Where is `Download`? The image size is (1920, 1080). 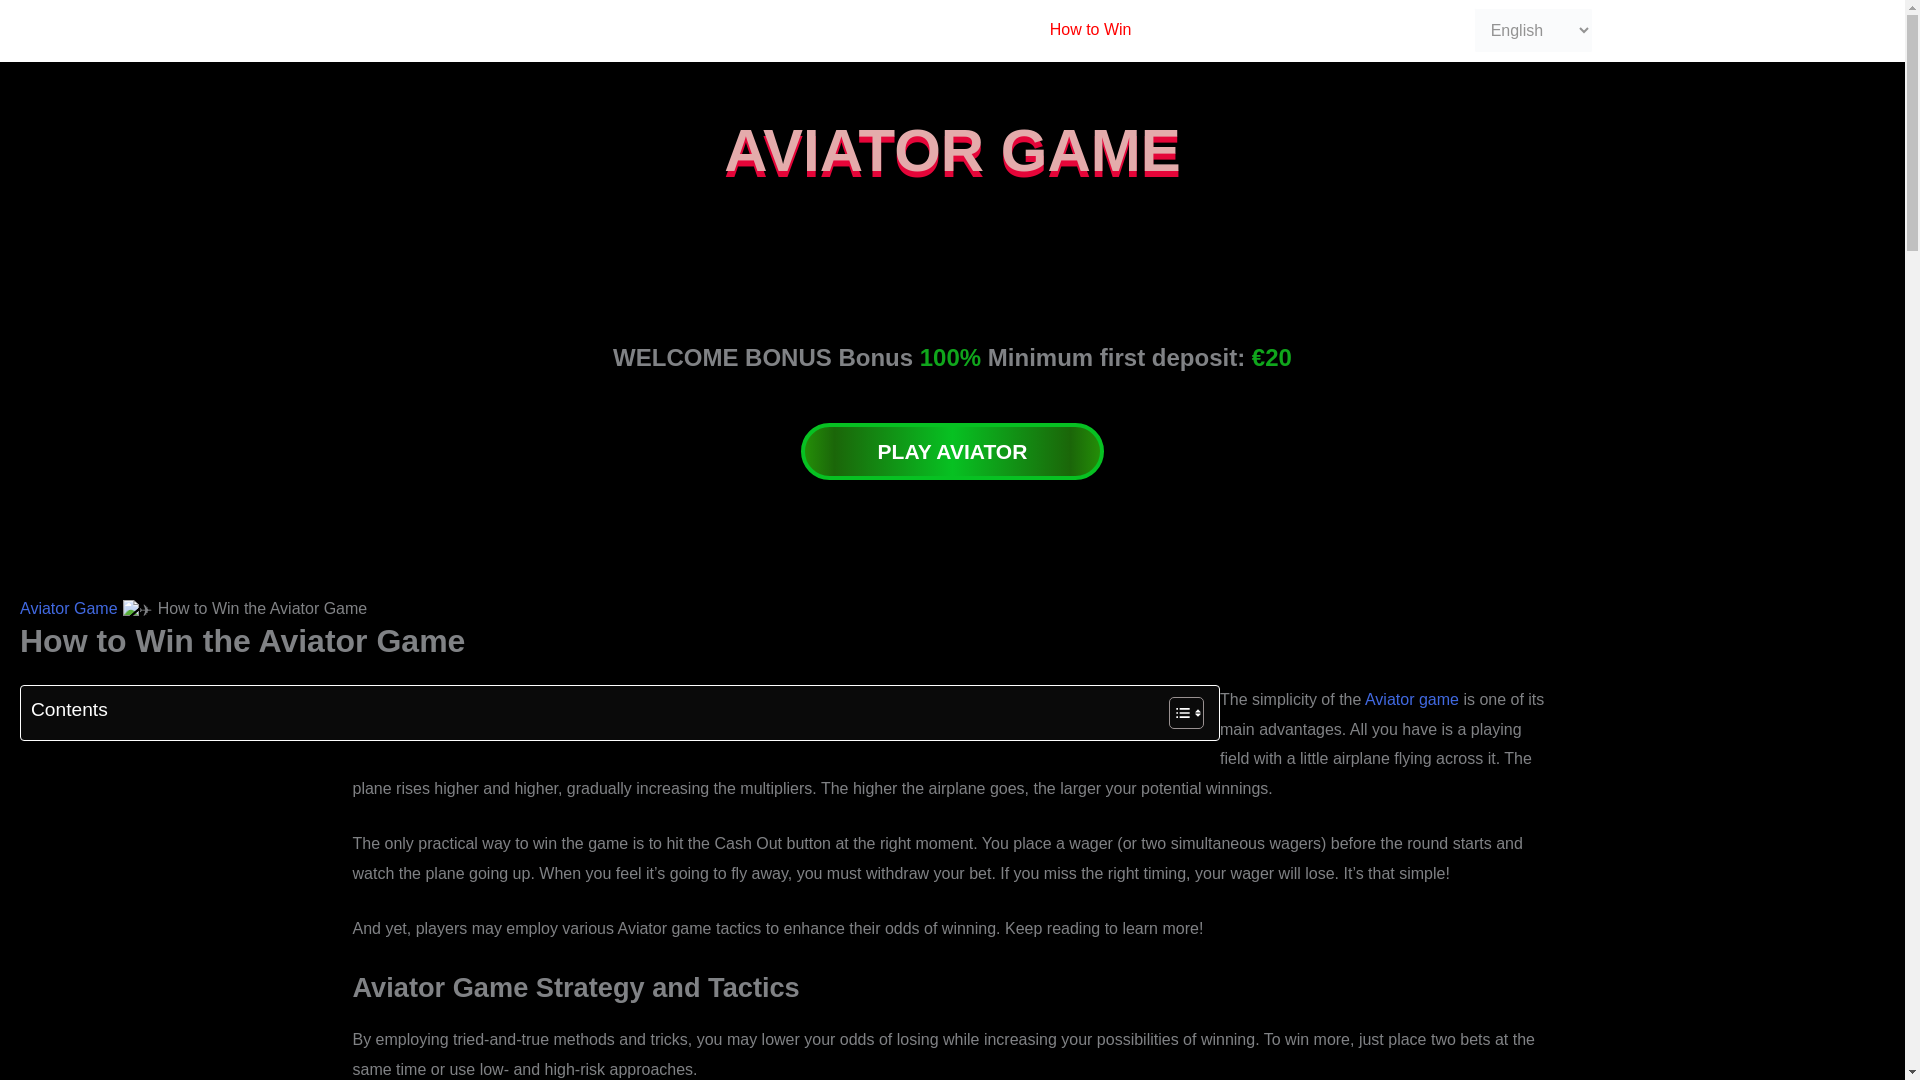
Download is located at coordinates (982, 30).